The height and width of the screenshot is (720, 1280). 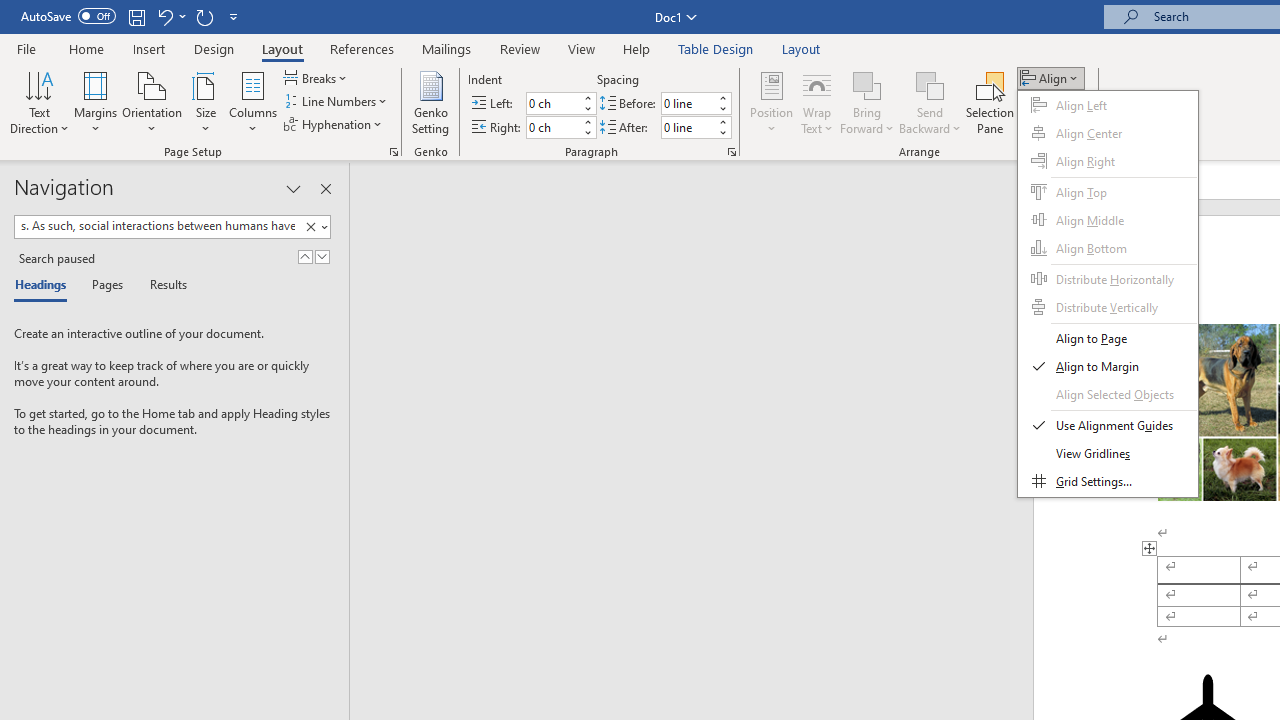 I want to click on Hyphenation, so click(x=334, y=124).